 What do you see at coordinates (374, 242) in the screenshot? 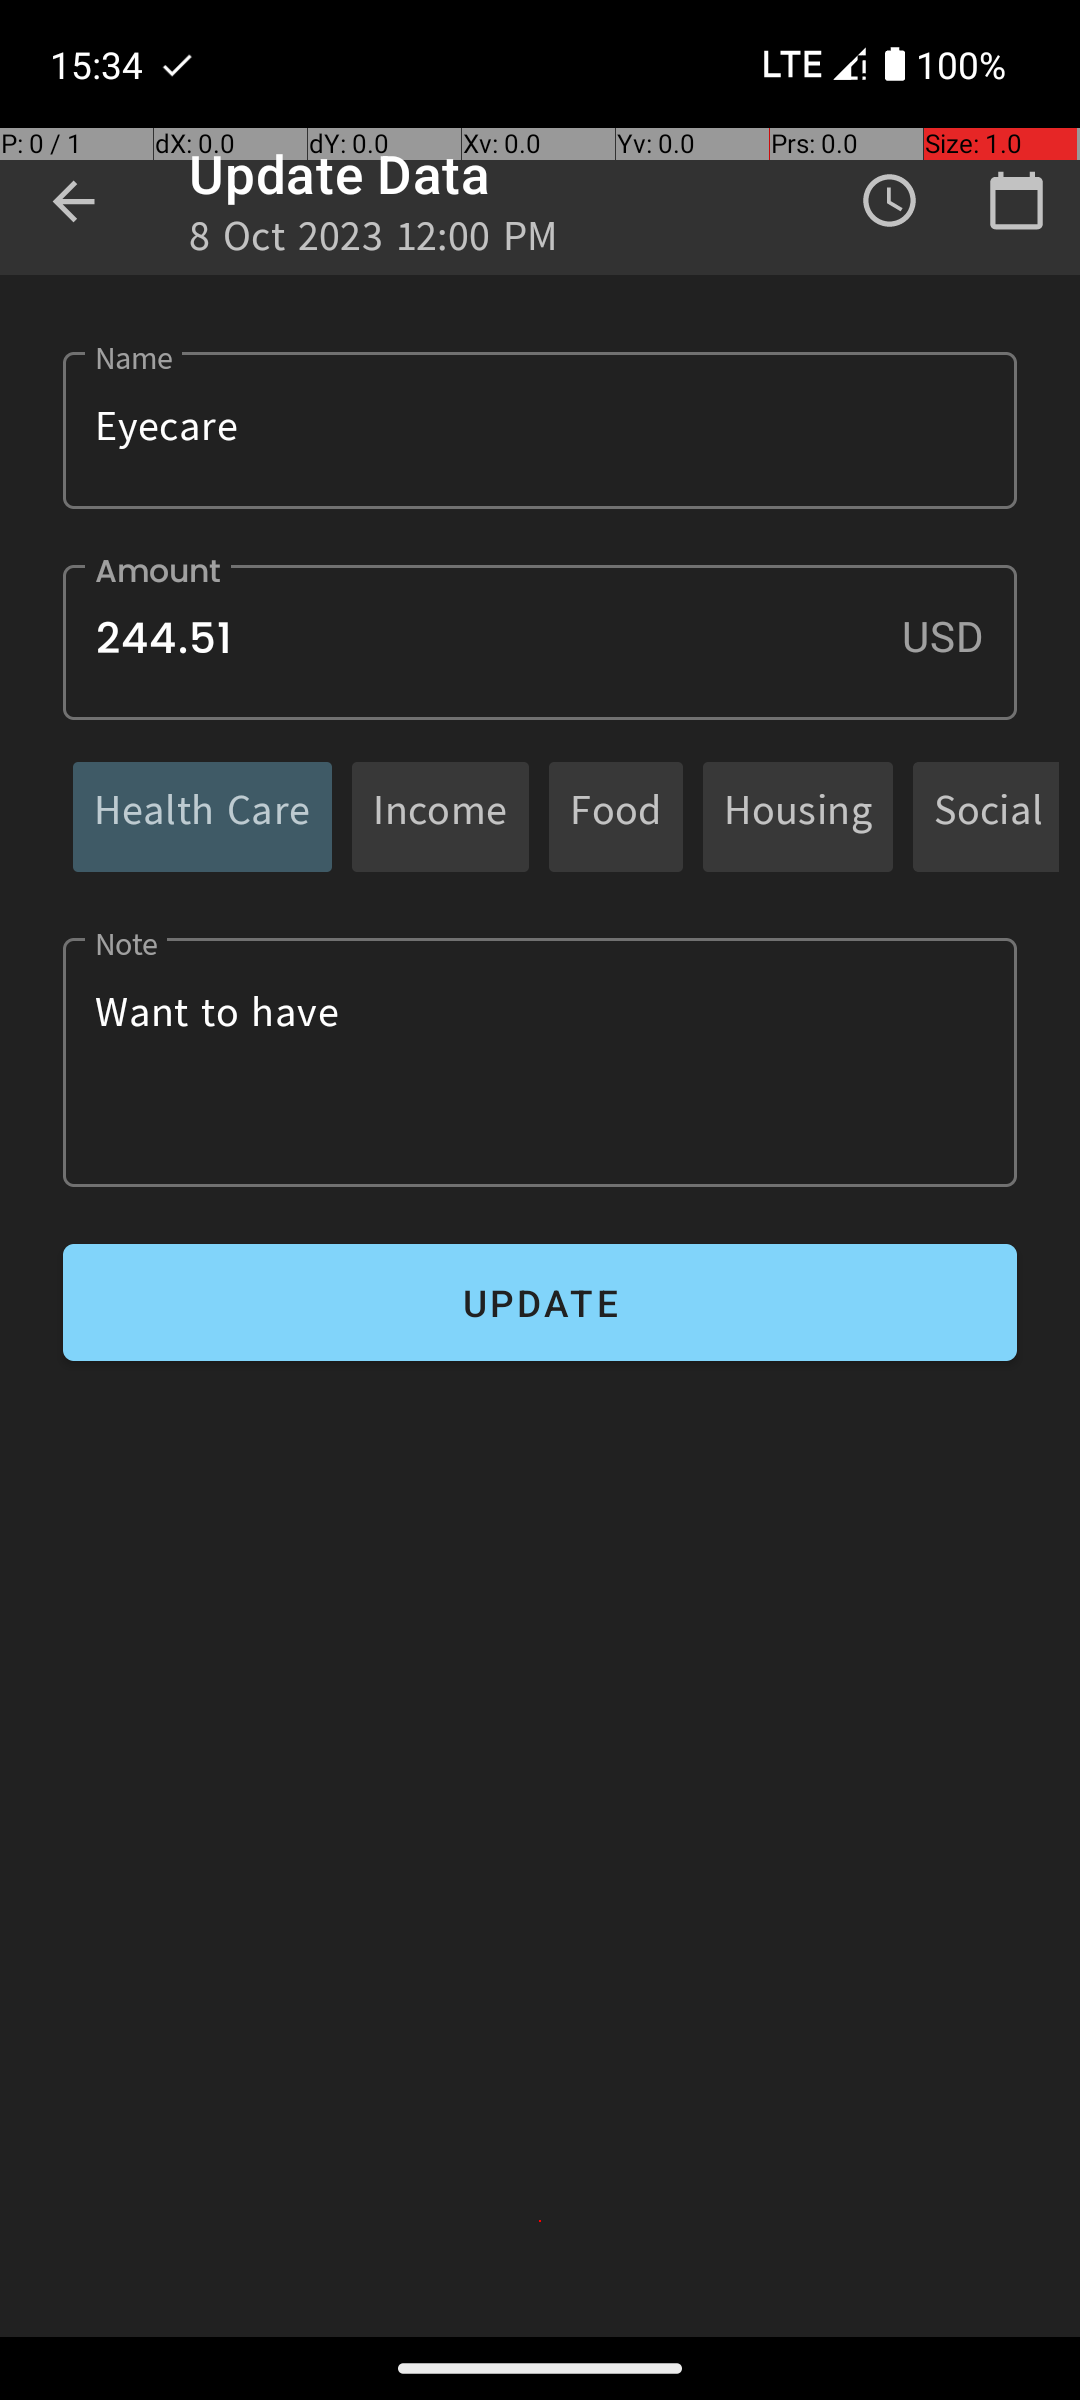
I see `8 Oct 2023 12:00 PM` at bounding box center [374, 242].